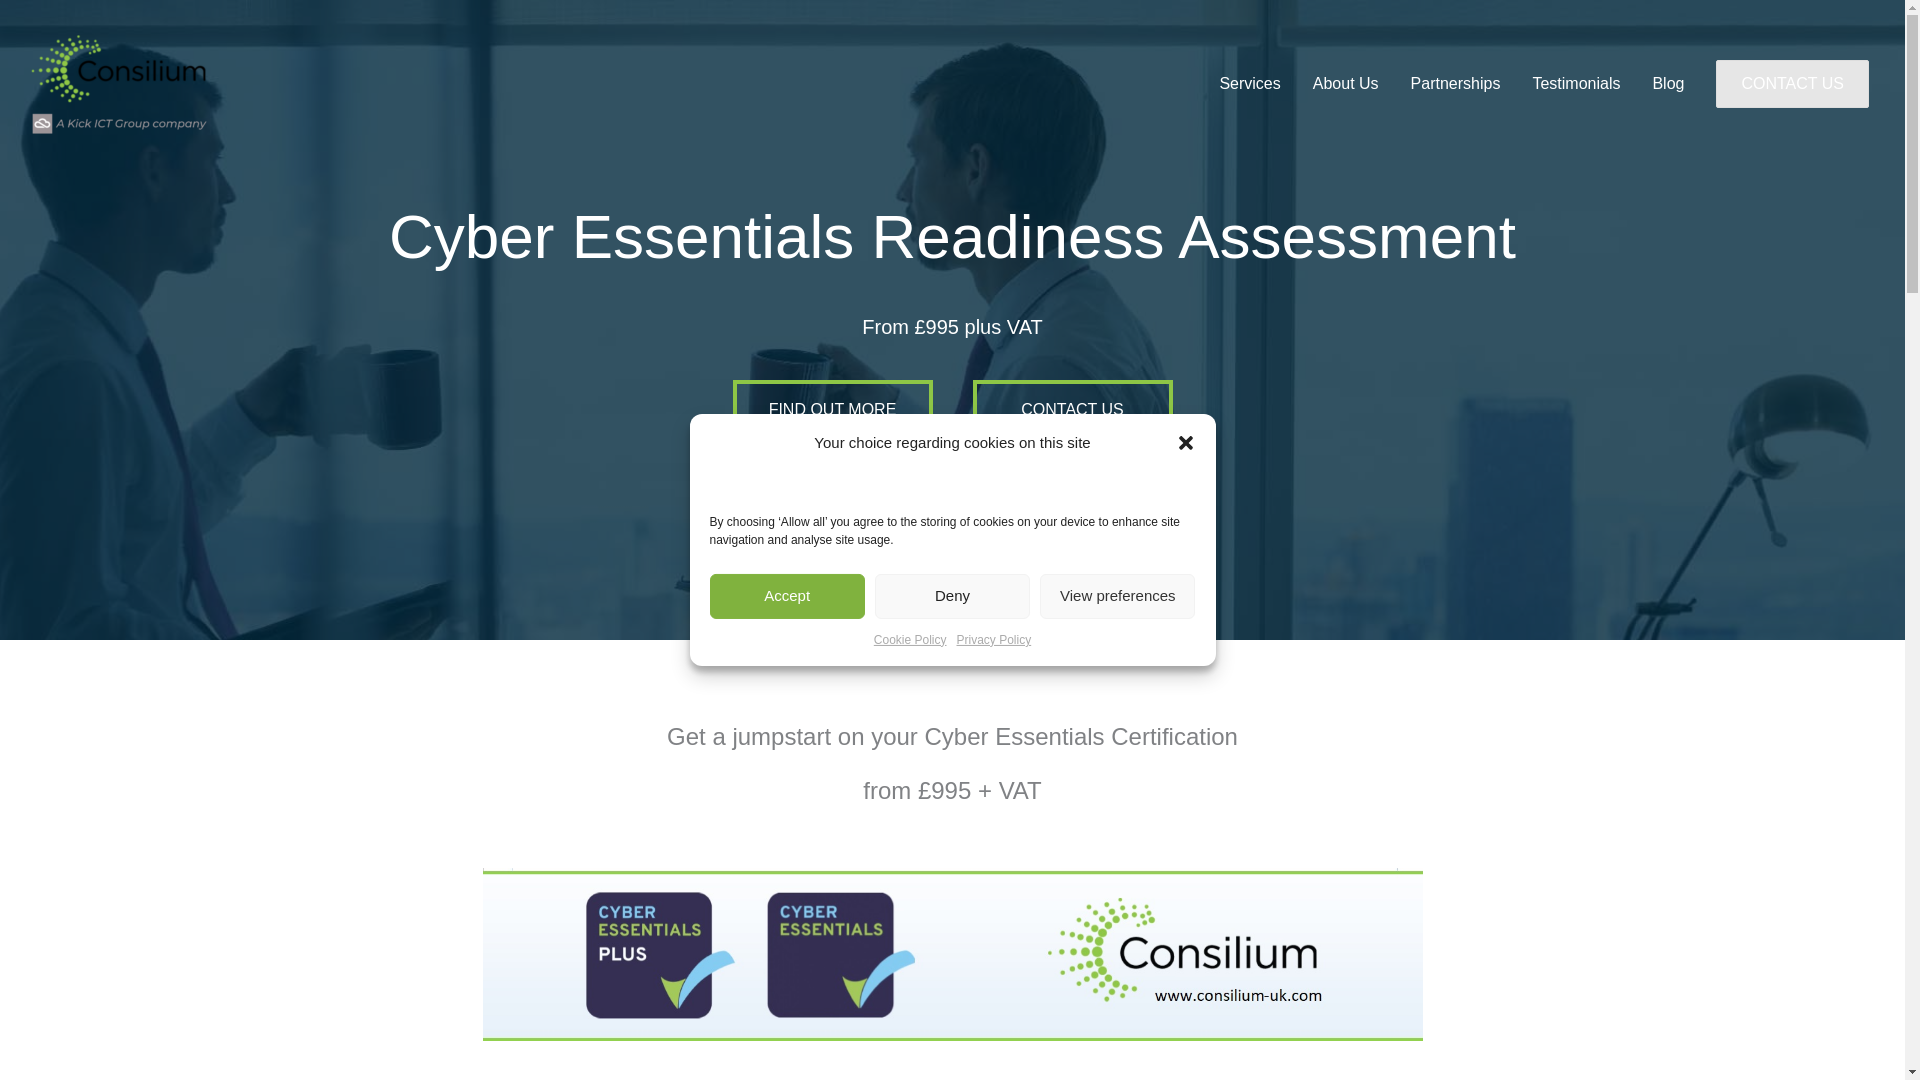  What do you see at coordinates (1346, 83) in the screenshot?
I see `About Us` at bounding box center [1346, 83].